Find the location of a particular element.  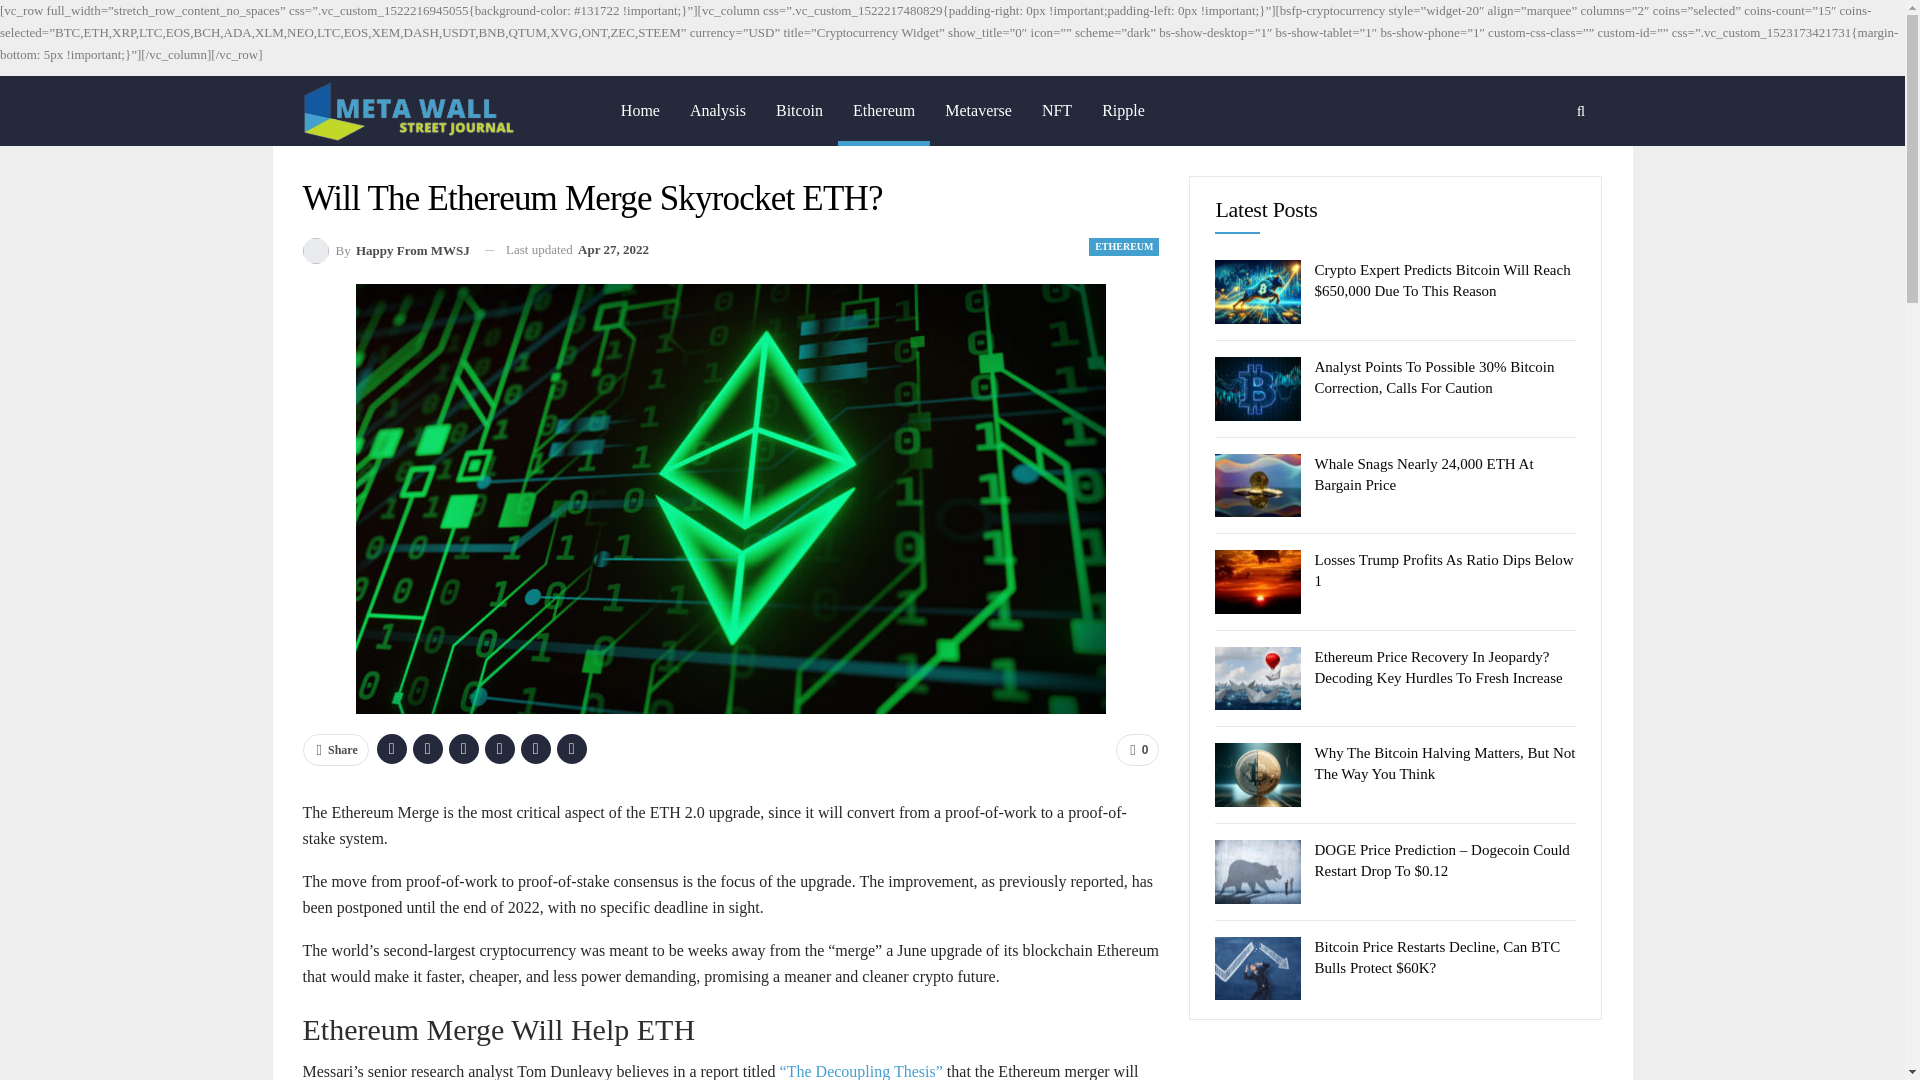

Ethereum is located at coordinates (883, 110).